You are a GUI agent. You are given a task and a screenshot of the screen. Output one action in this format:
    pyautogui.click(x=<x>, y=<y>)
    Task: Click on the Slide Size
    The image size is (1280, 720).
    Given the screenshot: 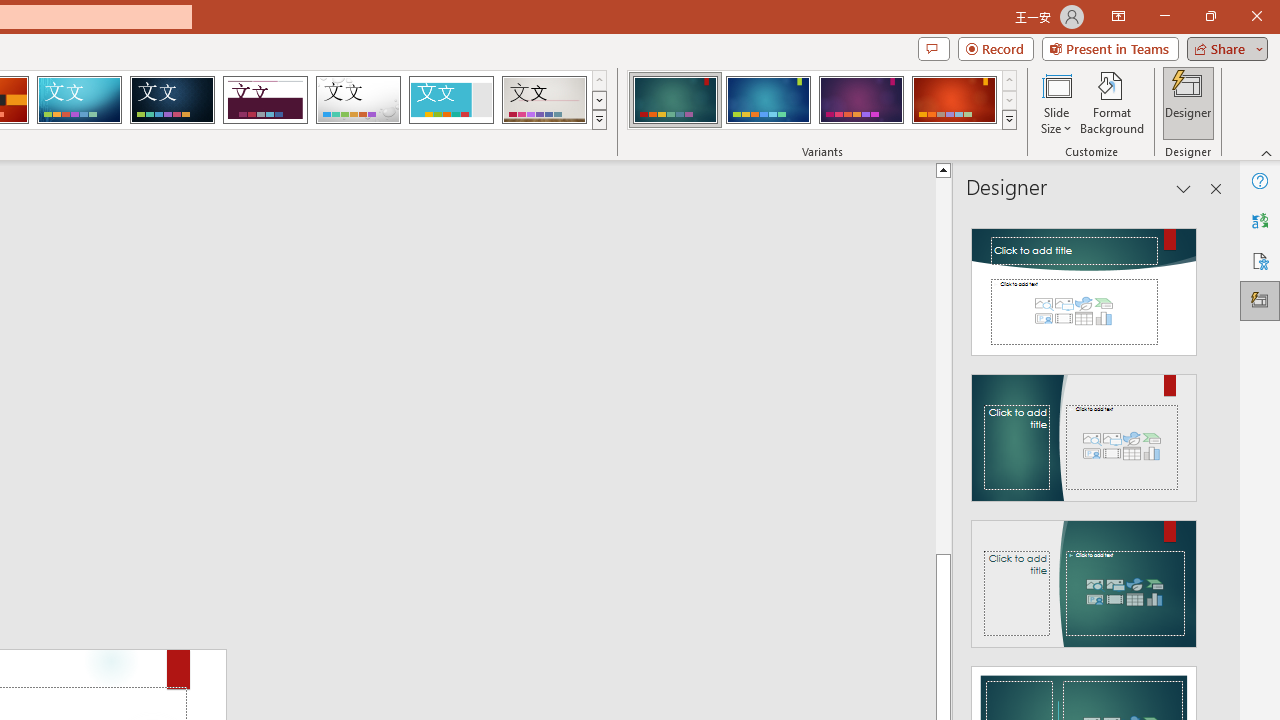 What is the action you would take?
    pyautogui.click(x=1056, y=102)
    